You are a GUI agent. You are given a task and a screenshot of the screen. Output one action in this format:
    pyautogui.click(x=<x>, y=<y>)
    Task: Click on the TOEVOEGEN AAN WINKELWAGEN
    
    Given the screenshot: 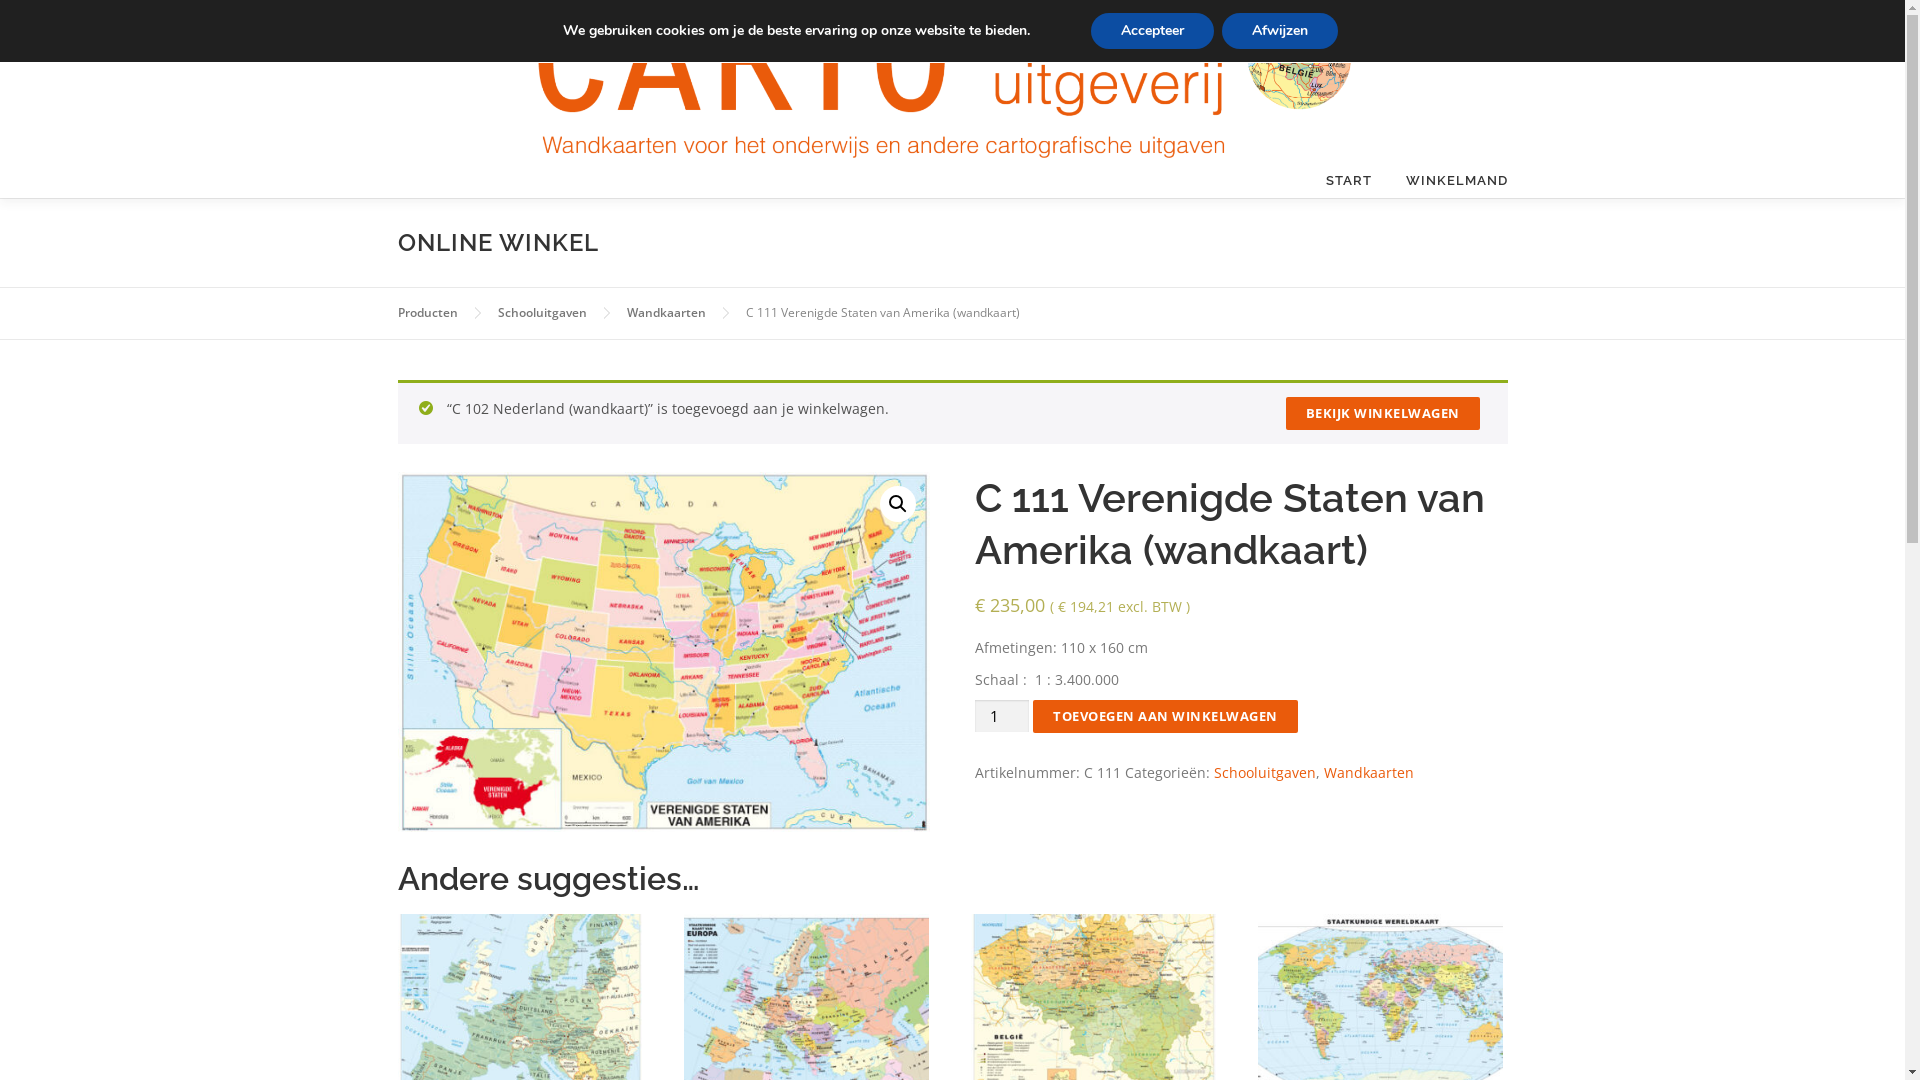 What is the action you would take?
    pyautogui.click(x=1166, y=716)
    